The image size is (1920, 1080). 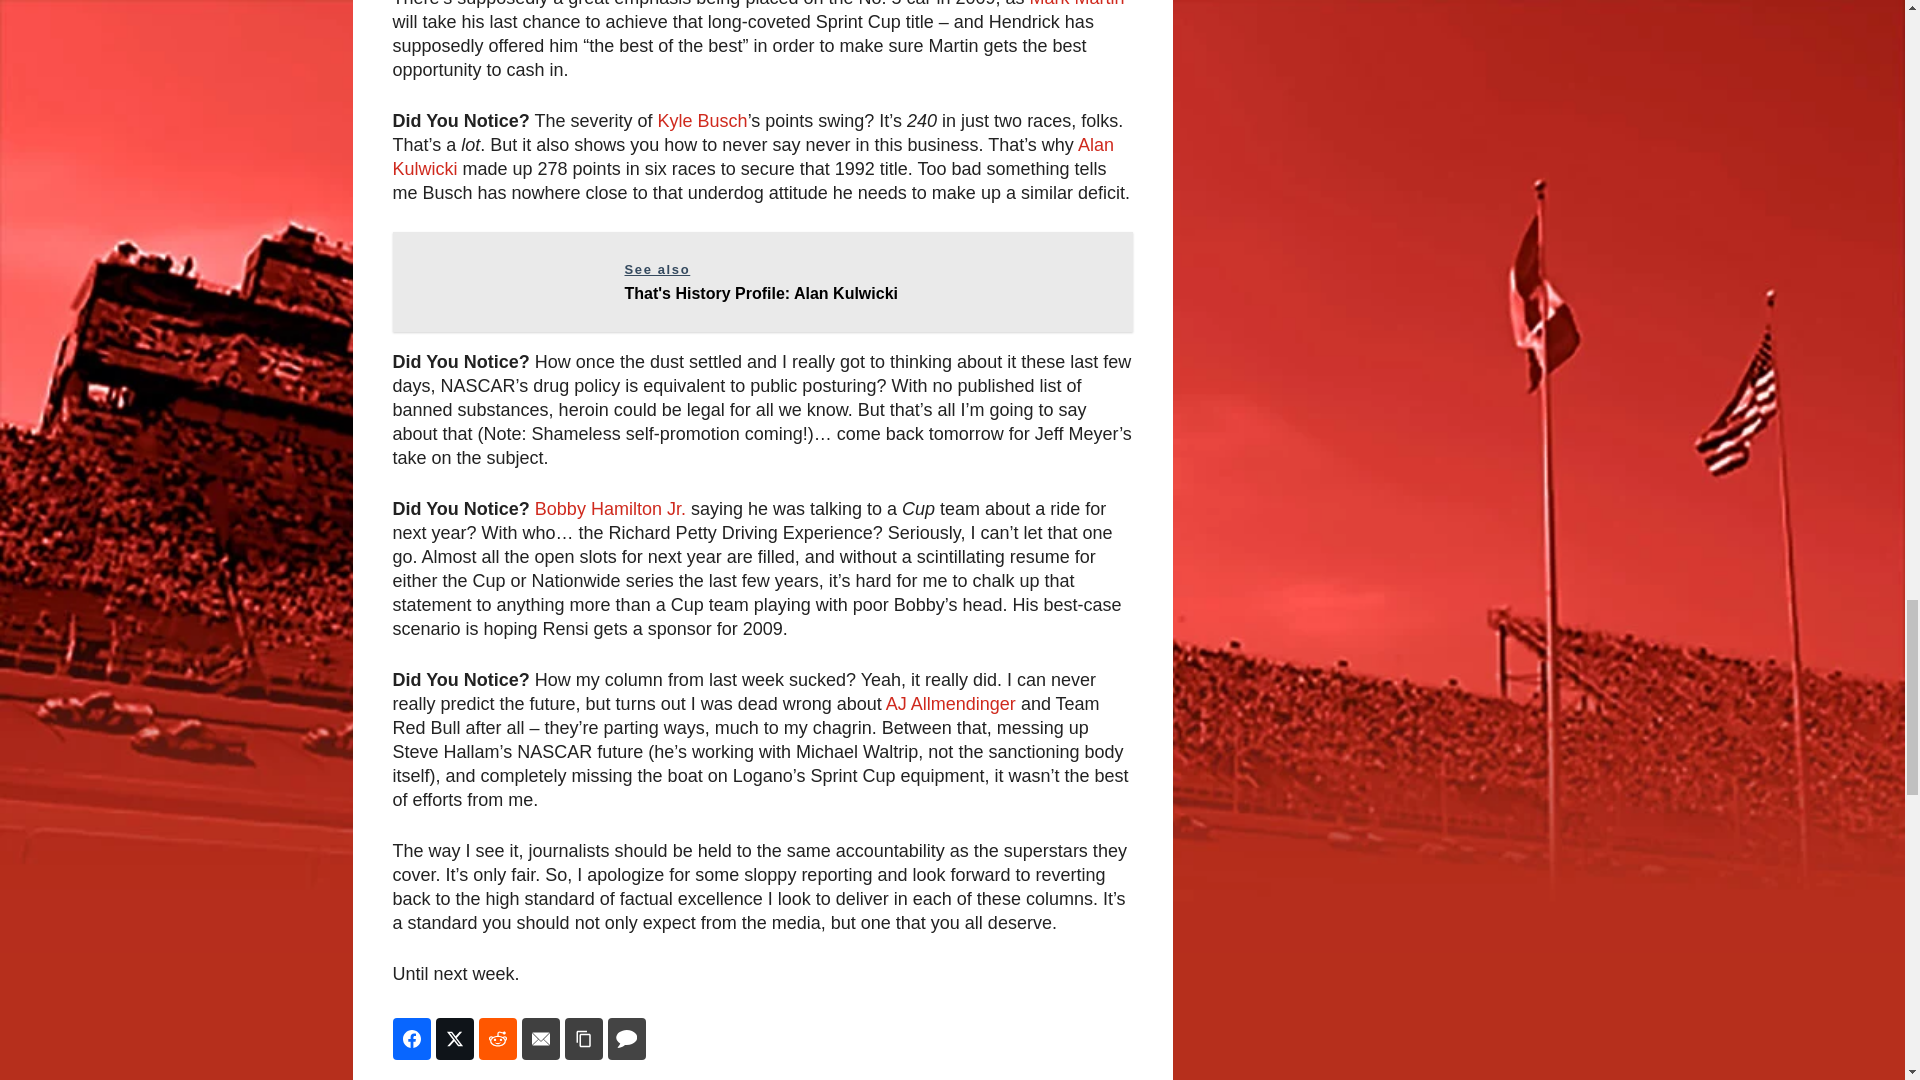 I want to click on Share on Copy Link, so click(x=610, y=508).